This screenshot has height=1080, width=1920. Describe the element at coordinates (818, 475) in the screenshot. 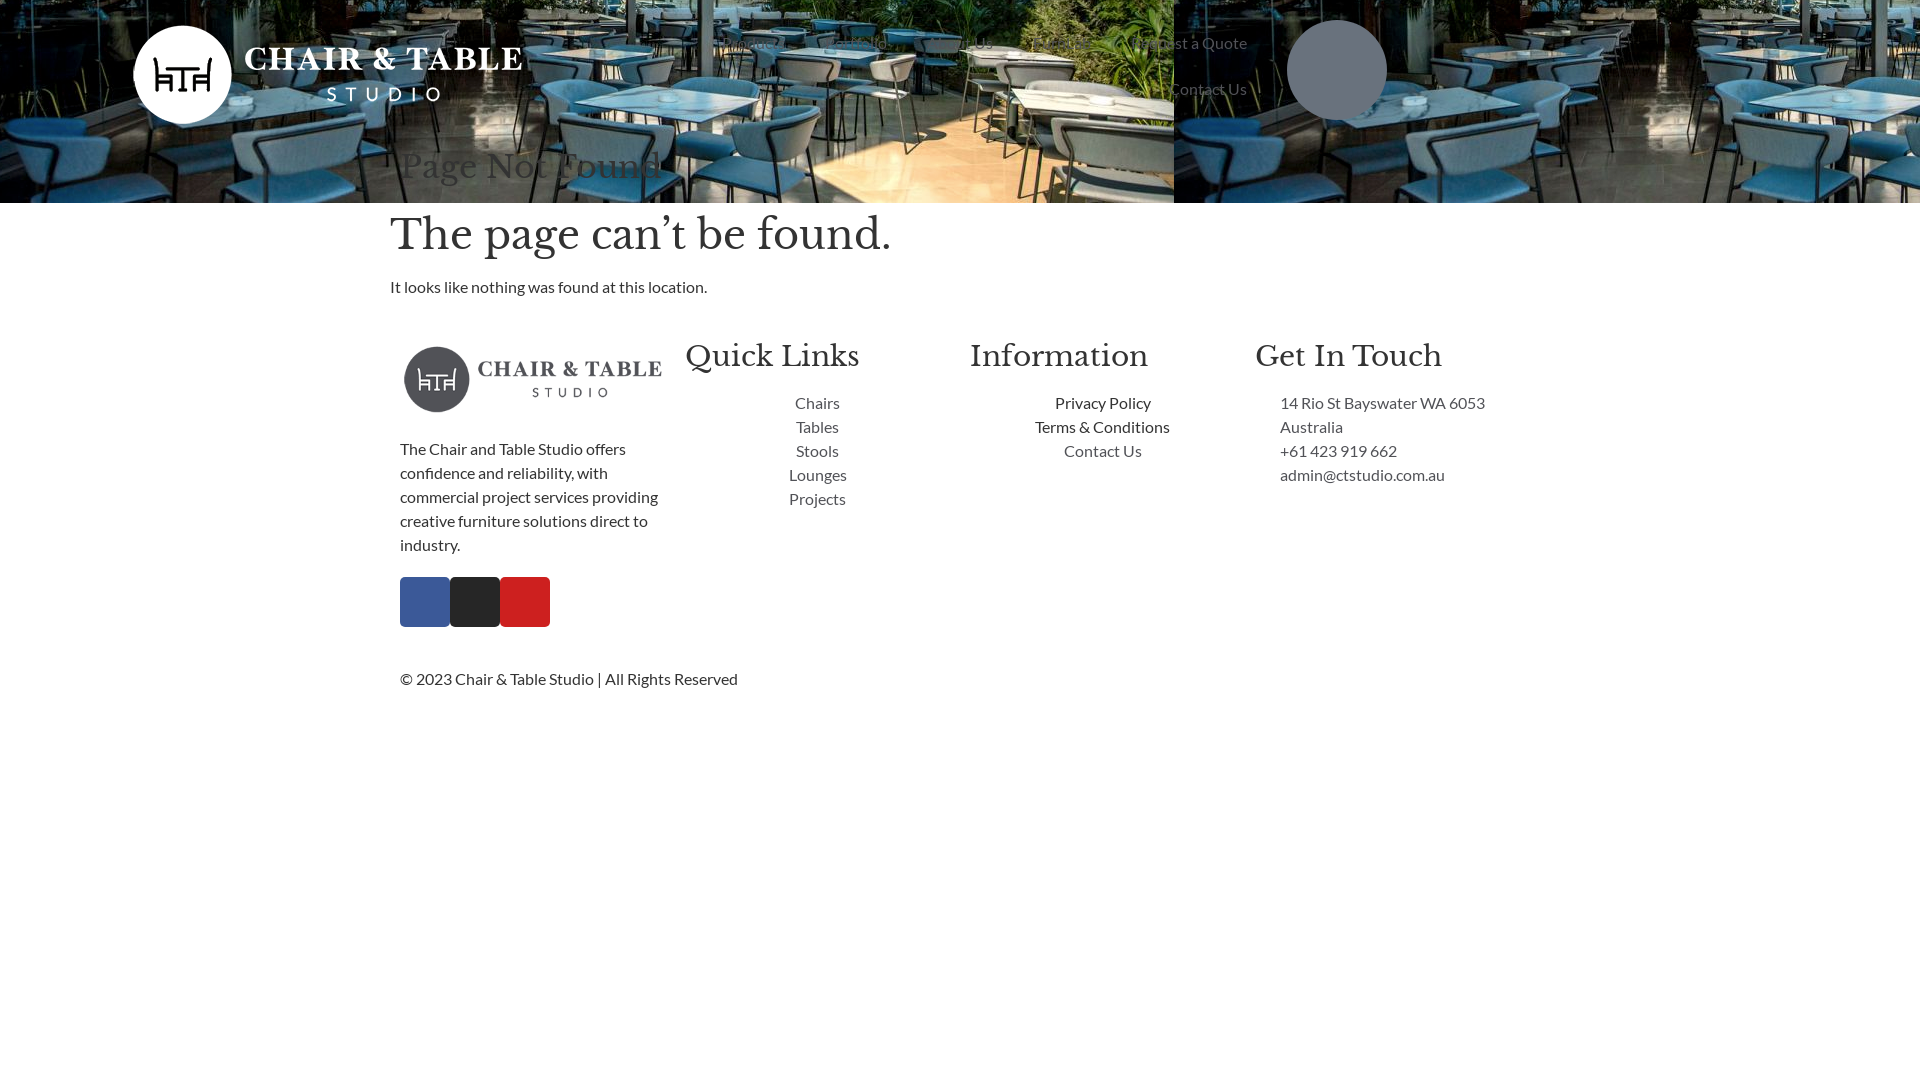

I see `Lounges` at that location.